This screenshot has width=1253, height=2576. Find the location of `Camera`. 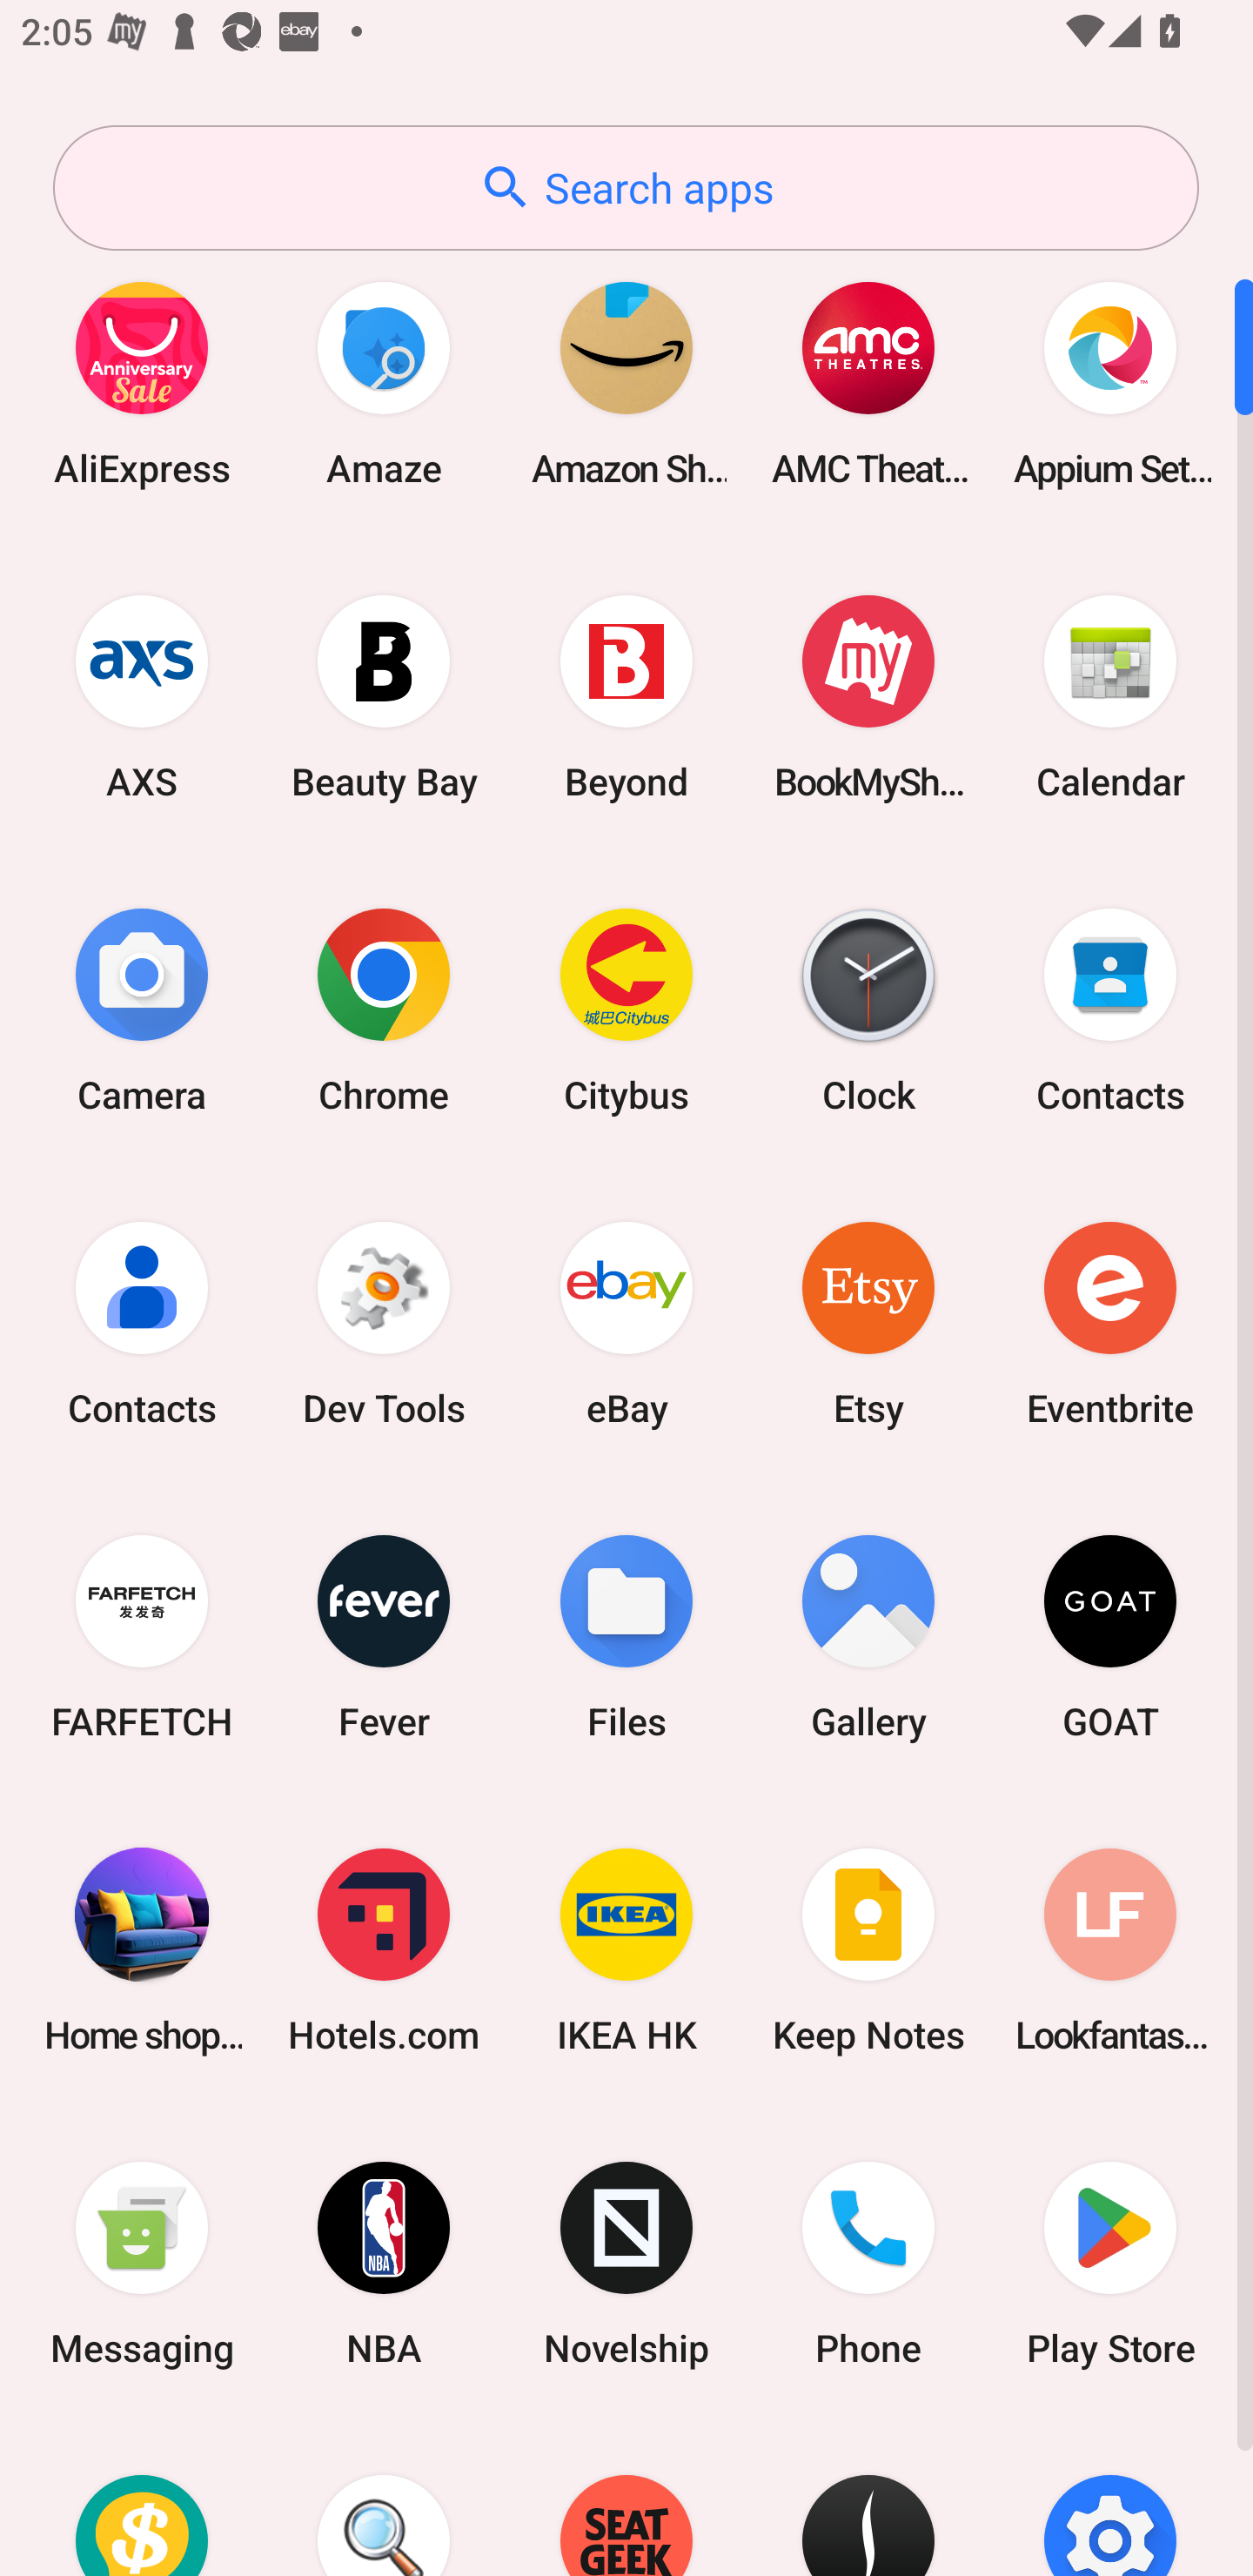

Camera is located at coordinates (142, 1010).